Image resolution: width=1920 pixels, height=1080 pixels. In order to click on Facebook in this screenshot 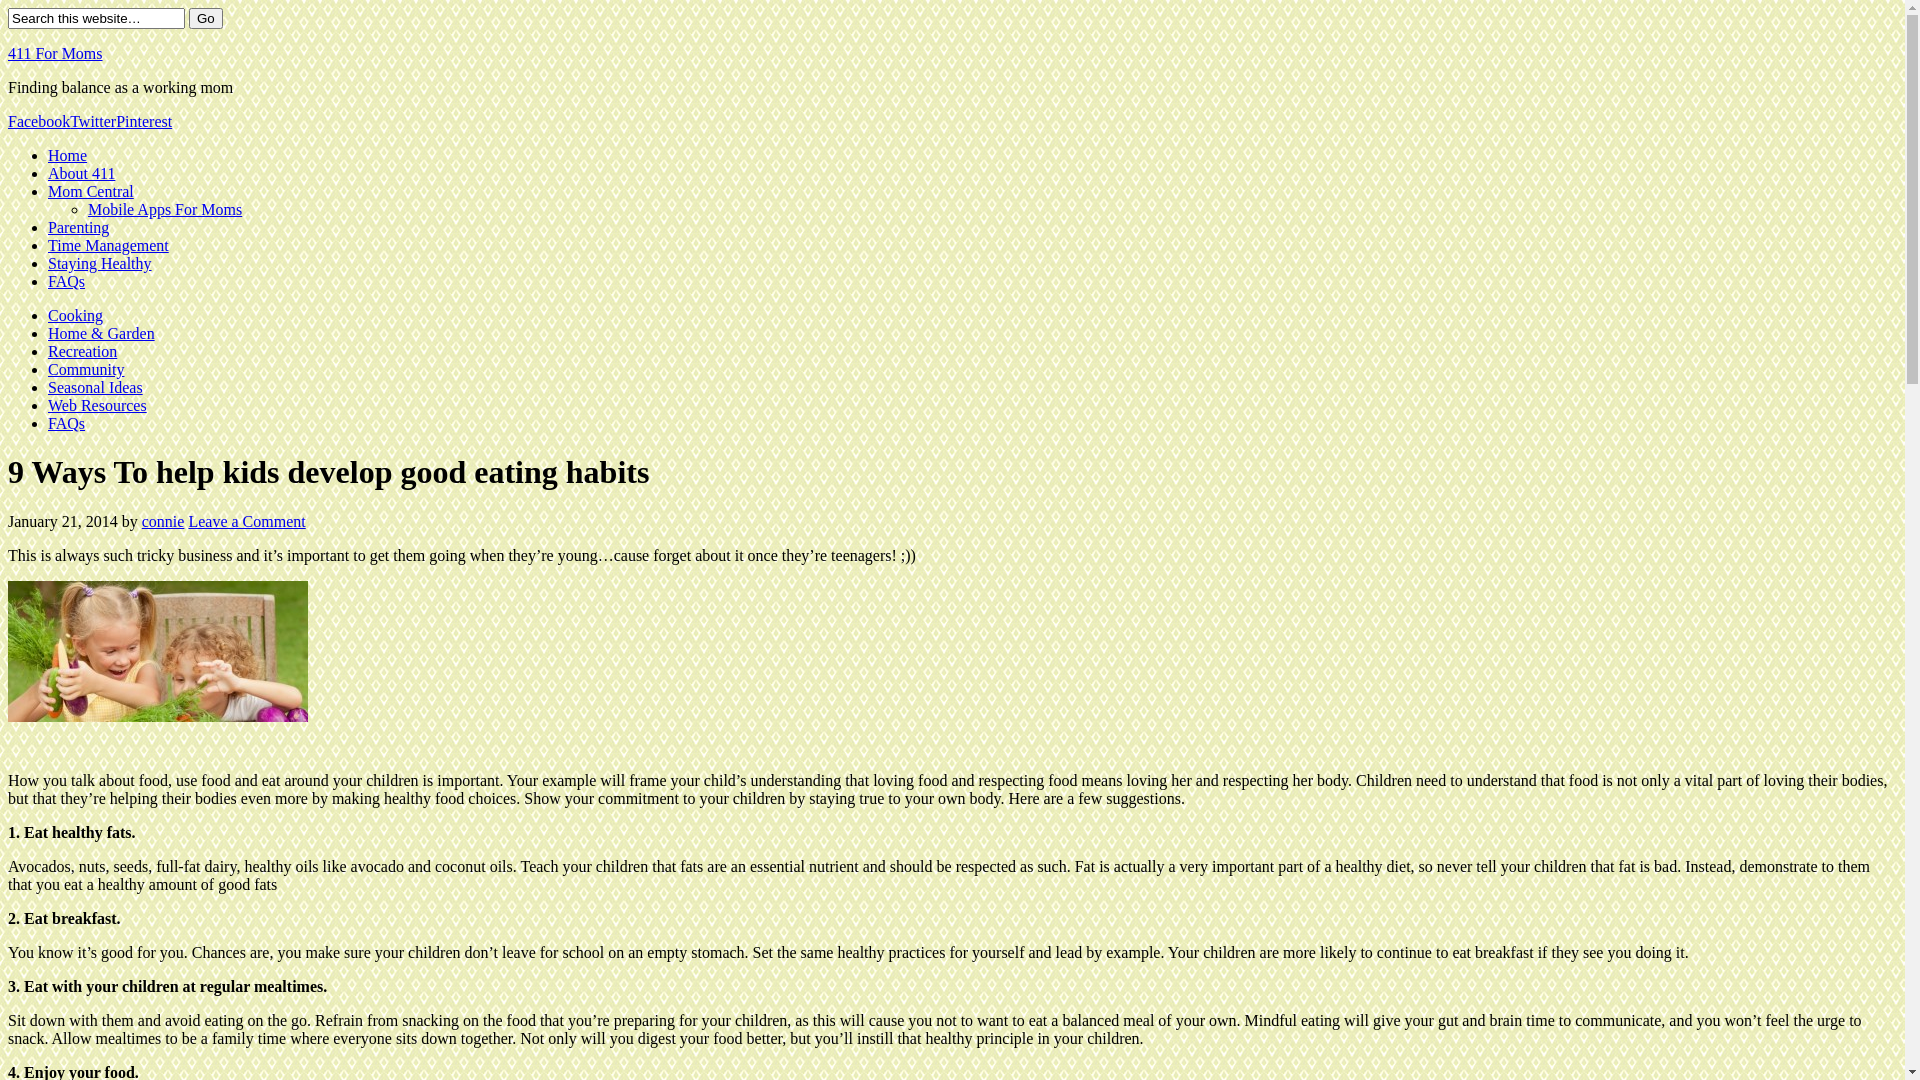, I will do `click(39, 122)`.